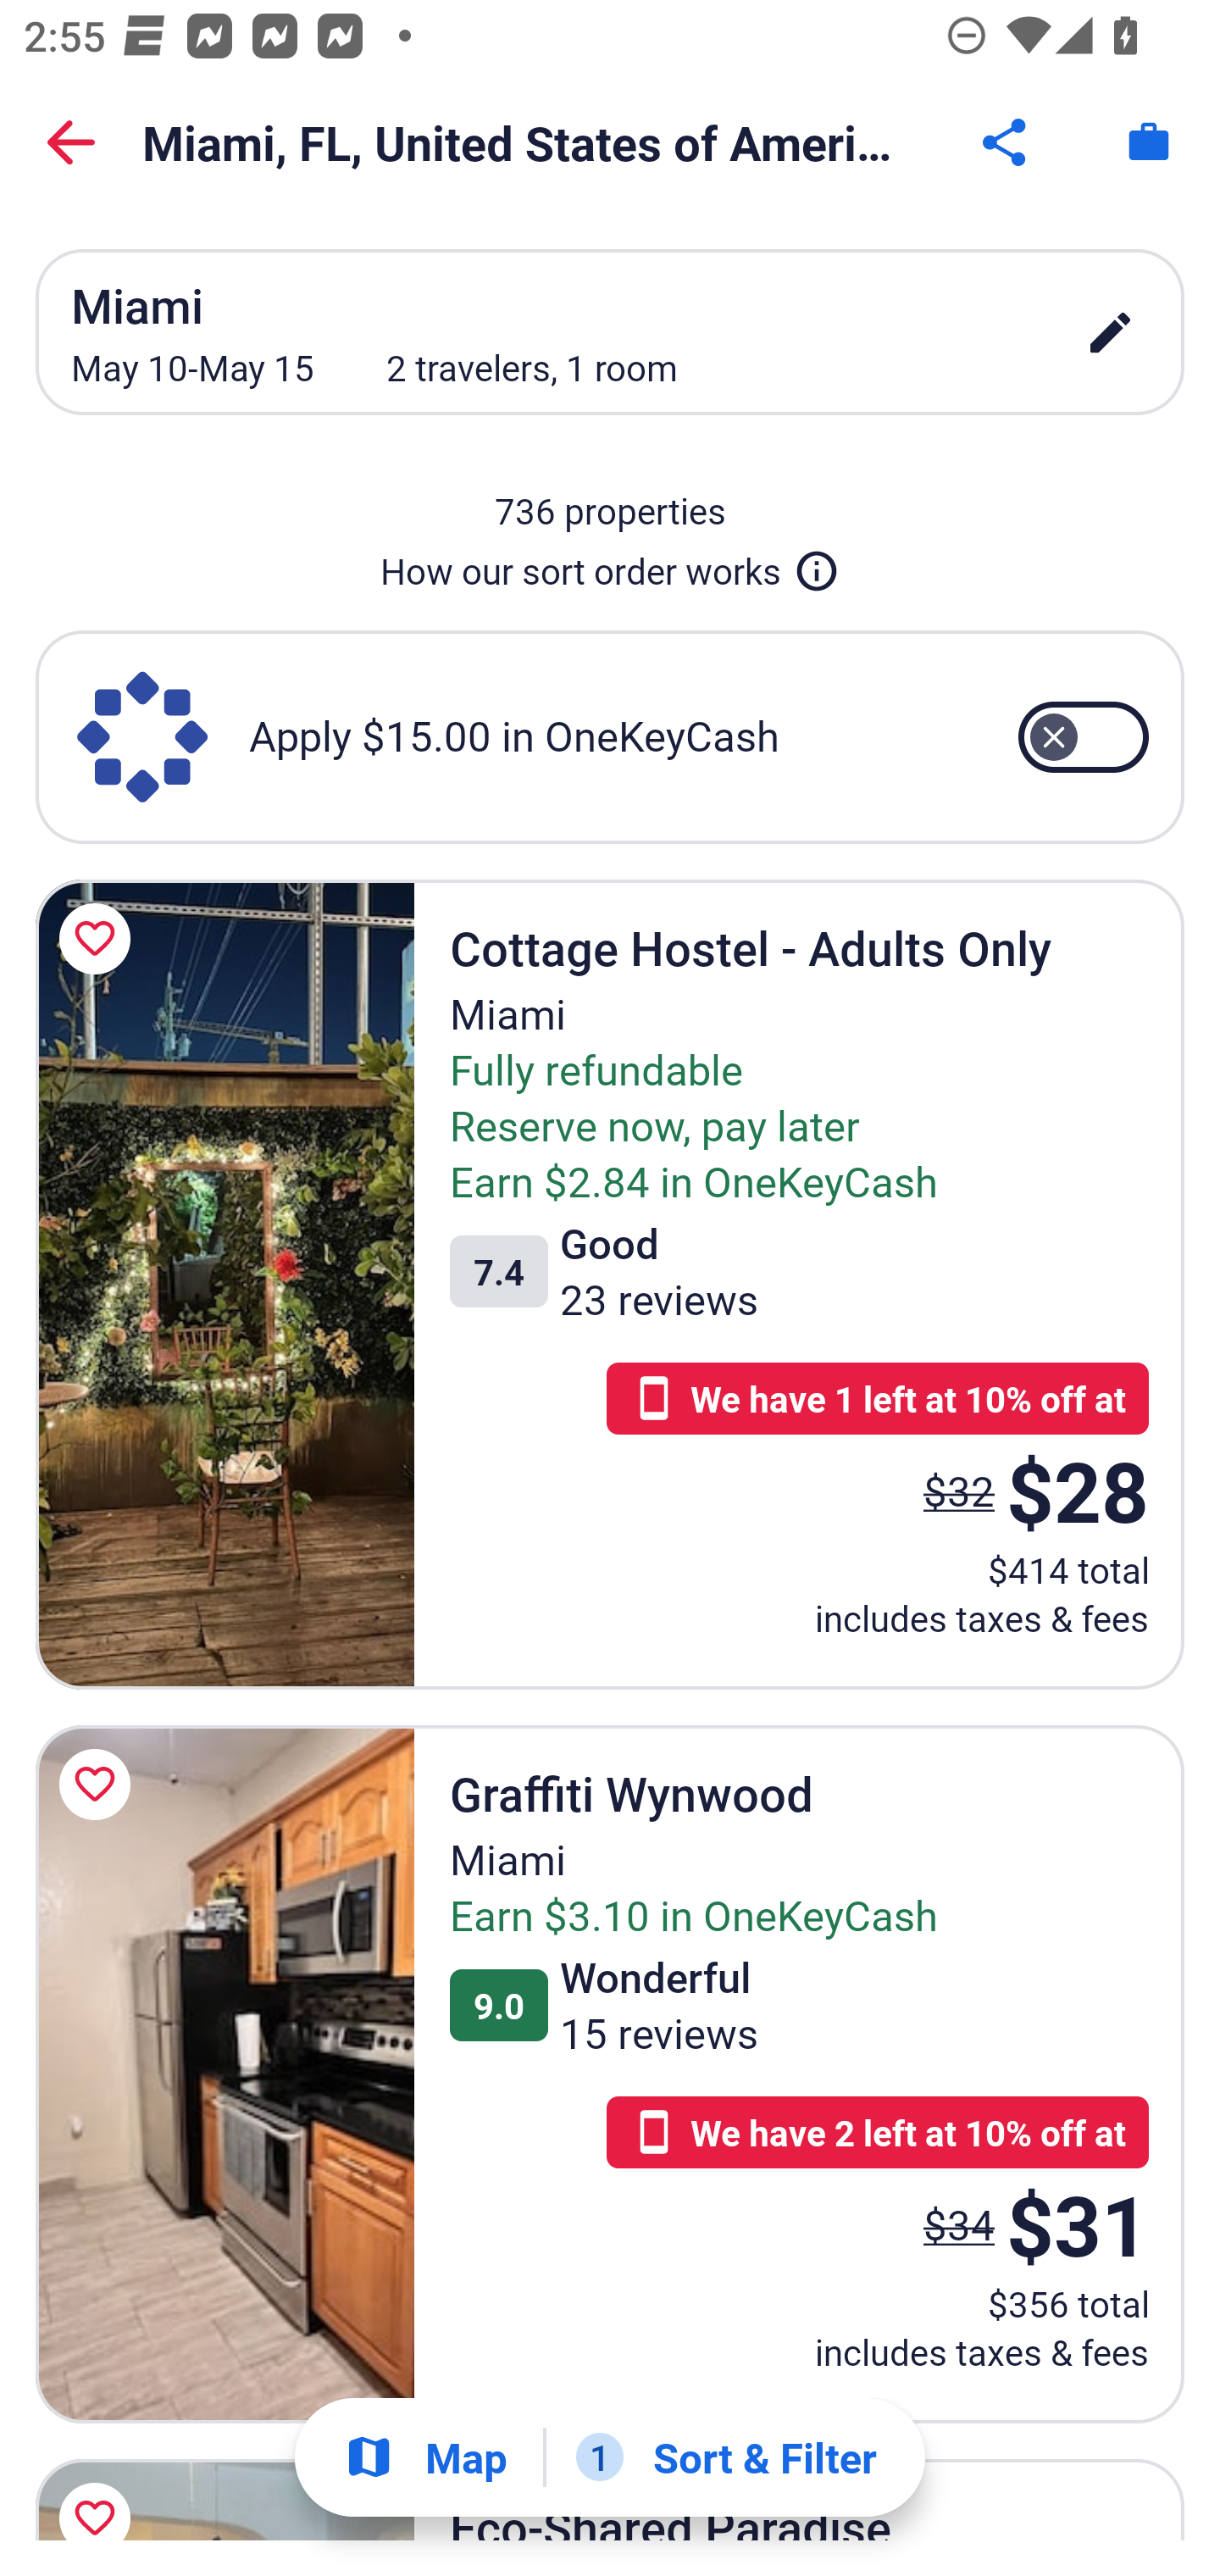 This screenshot has width=1220, height=2576. What do you see at coordinates (610, 332) in the screenshot?
I see `Miami May 10-May 15 2 travelers, 1 room edit` at bounding box center [610, 332].